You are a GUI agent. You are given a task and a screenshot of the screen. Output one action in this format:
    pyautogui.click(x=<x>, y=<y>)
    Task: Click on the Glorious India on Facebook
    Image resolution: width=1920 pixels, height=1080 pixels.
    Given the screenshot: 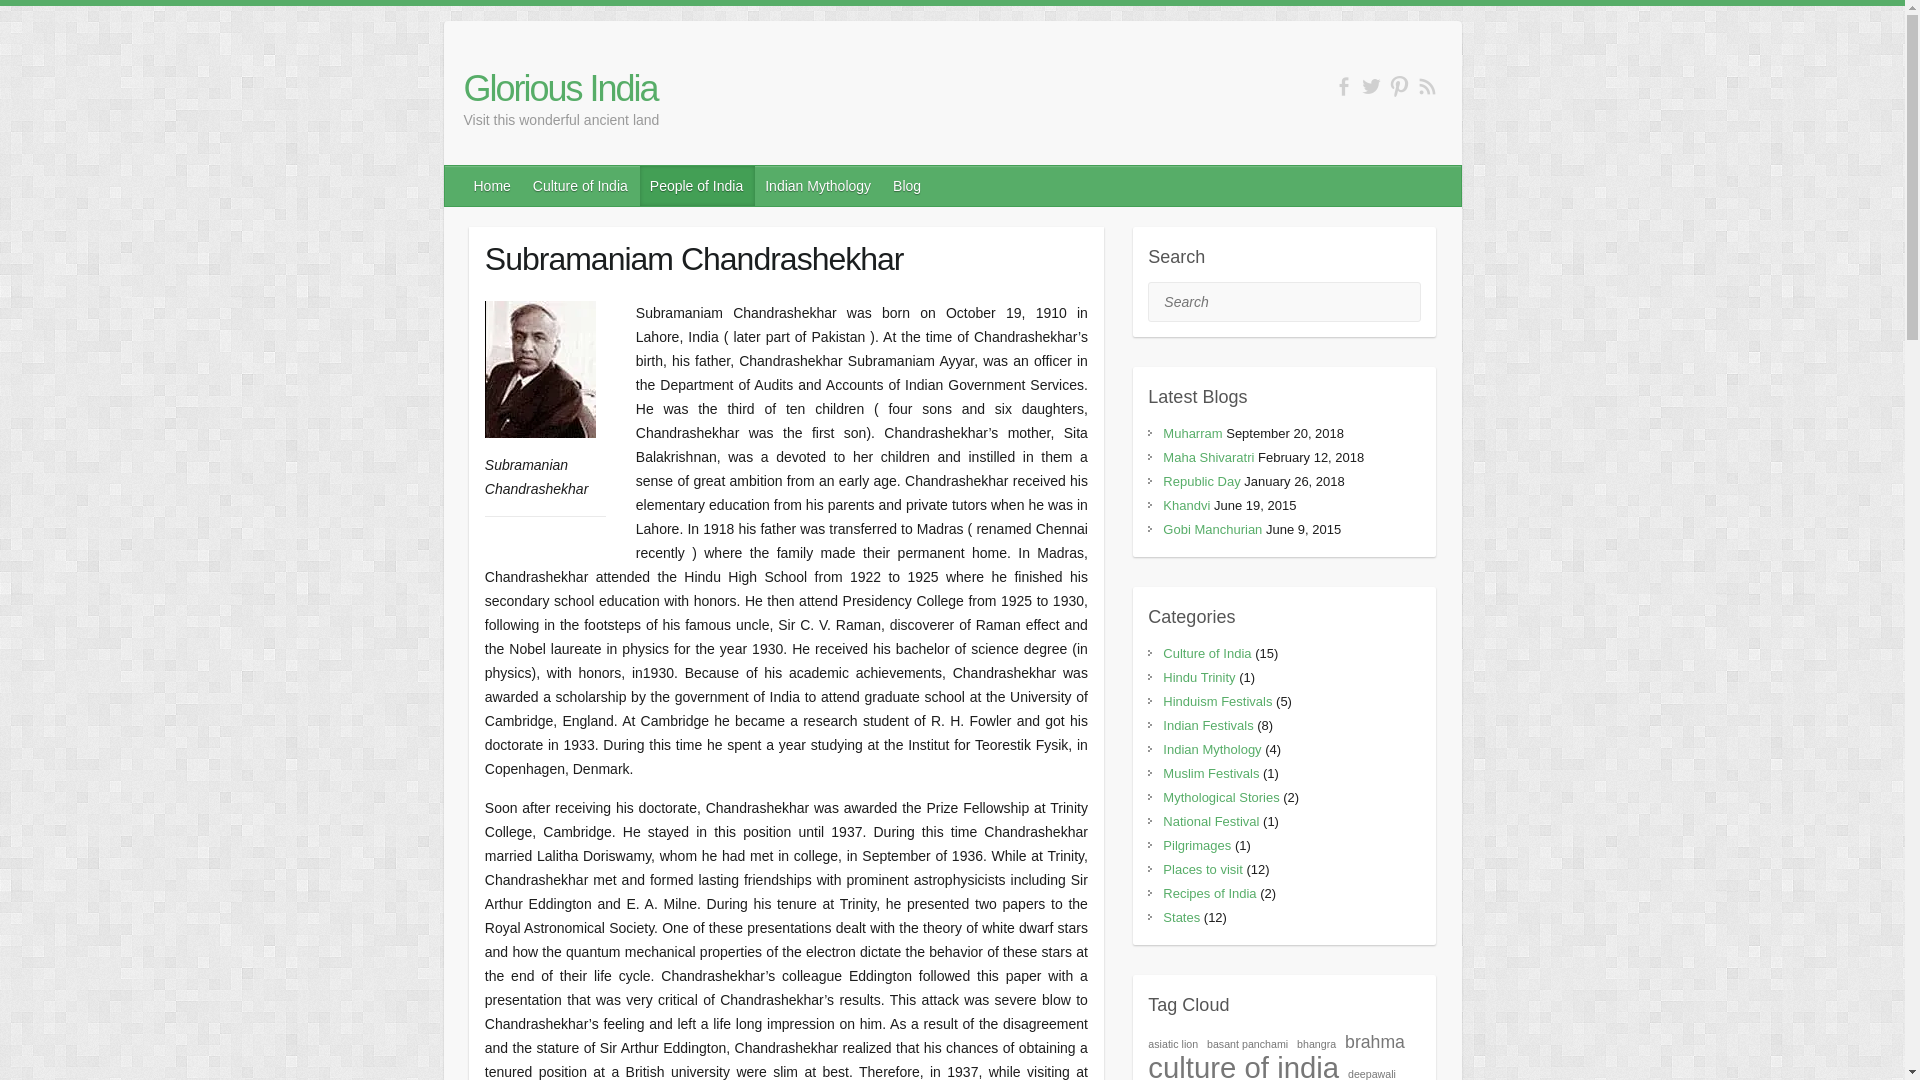 What is the action you would take?
    pyautogui.click(x=1344, y=86)
    